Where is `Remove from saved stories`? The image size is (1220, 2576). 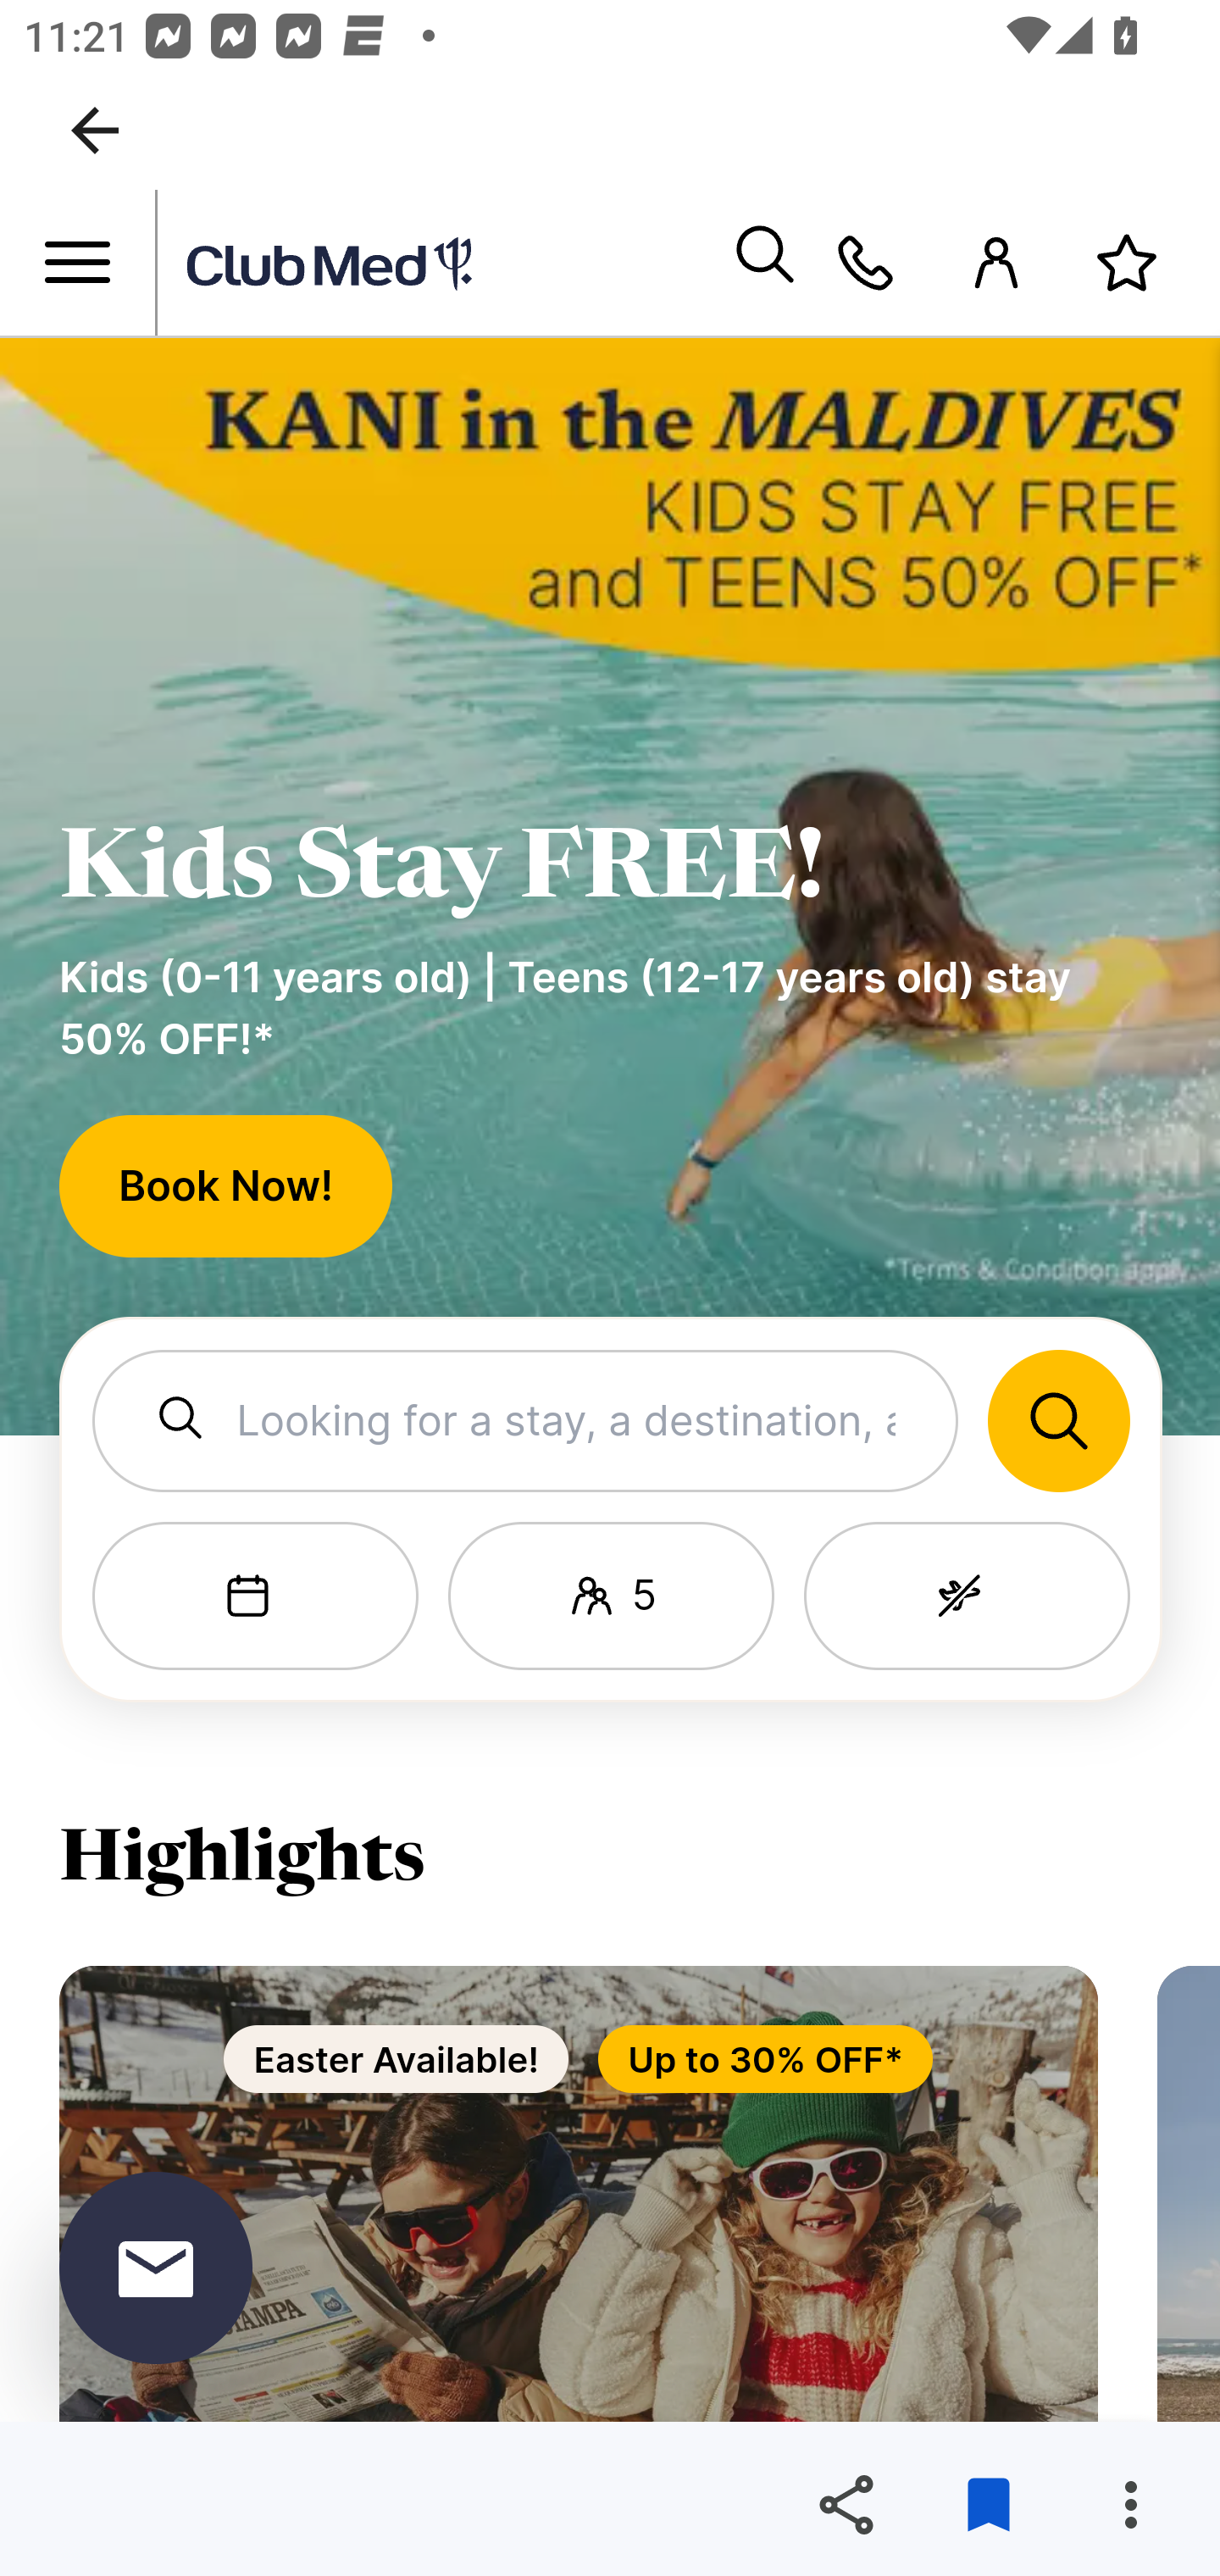 Remove from saved stories is located at coordinates (988, 2505).